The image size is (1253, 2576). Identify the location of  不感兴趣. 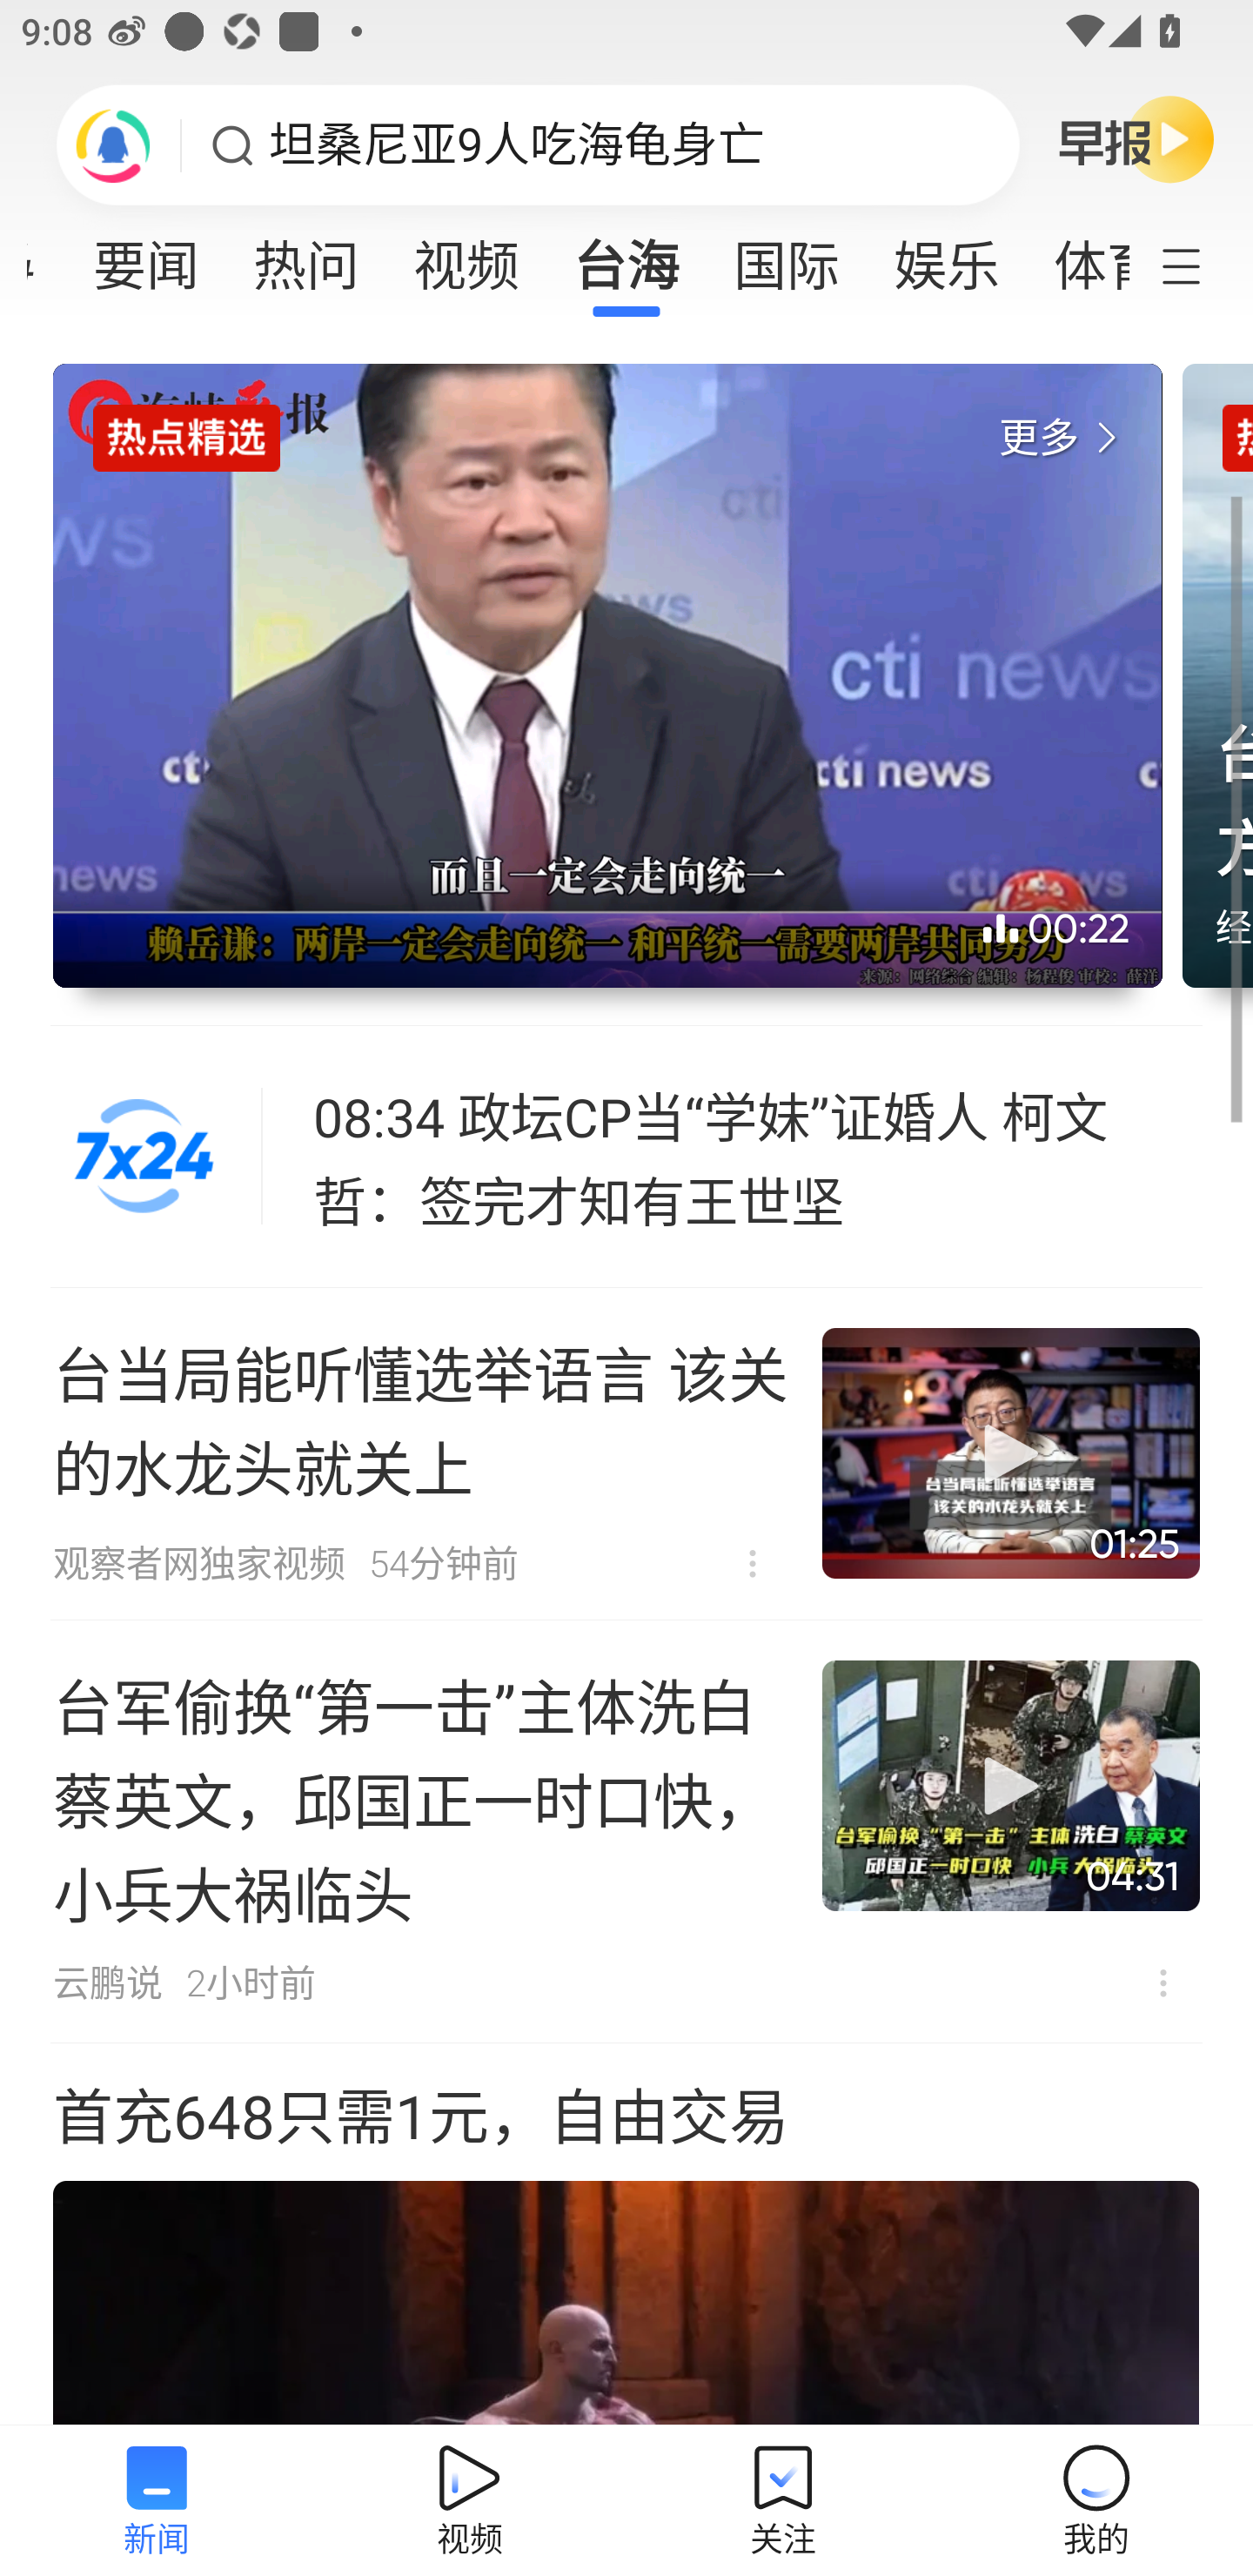
(753, 1563).